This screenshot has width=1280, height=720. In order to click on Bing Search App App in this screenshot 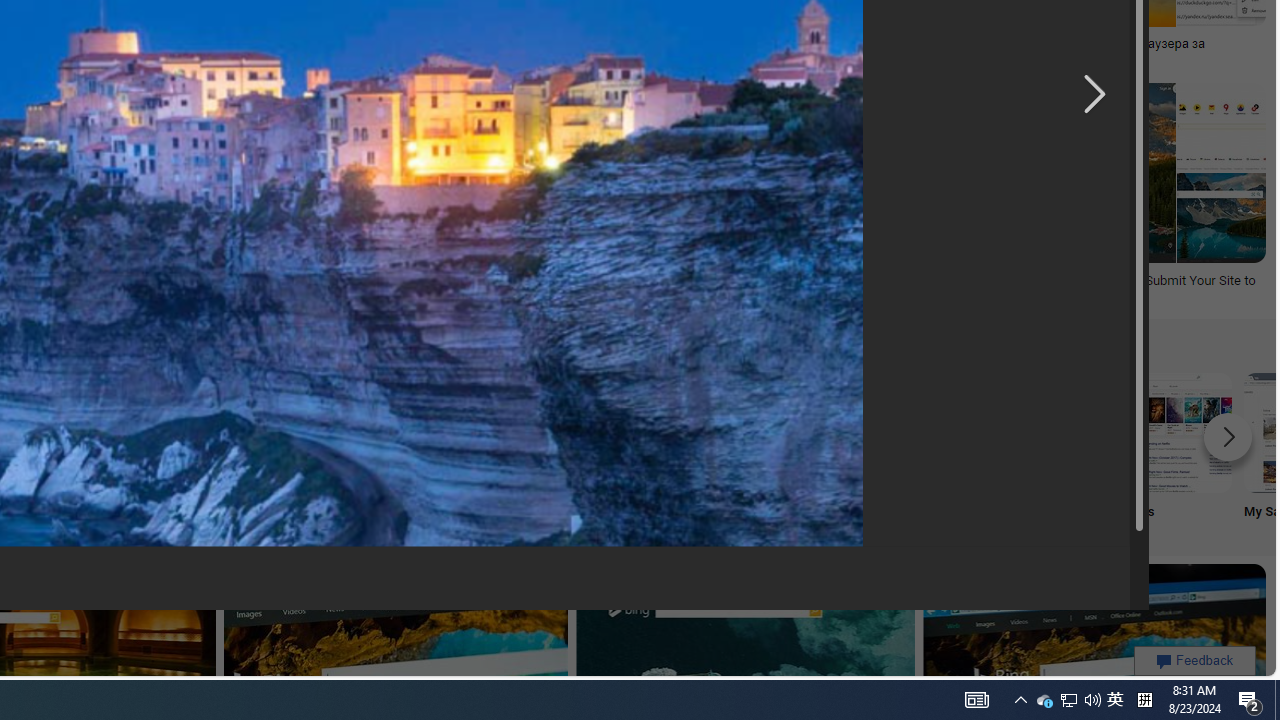, I will do `click(512, 450)`.